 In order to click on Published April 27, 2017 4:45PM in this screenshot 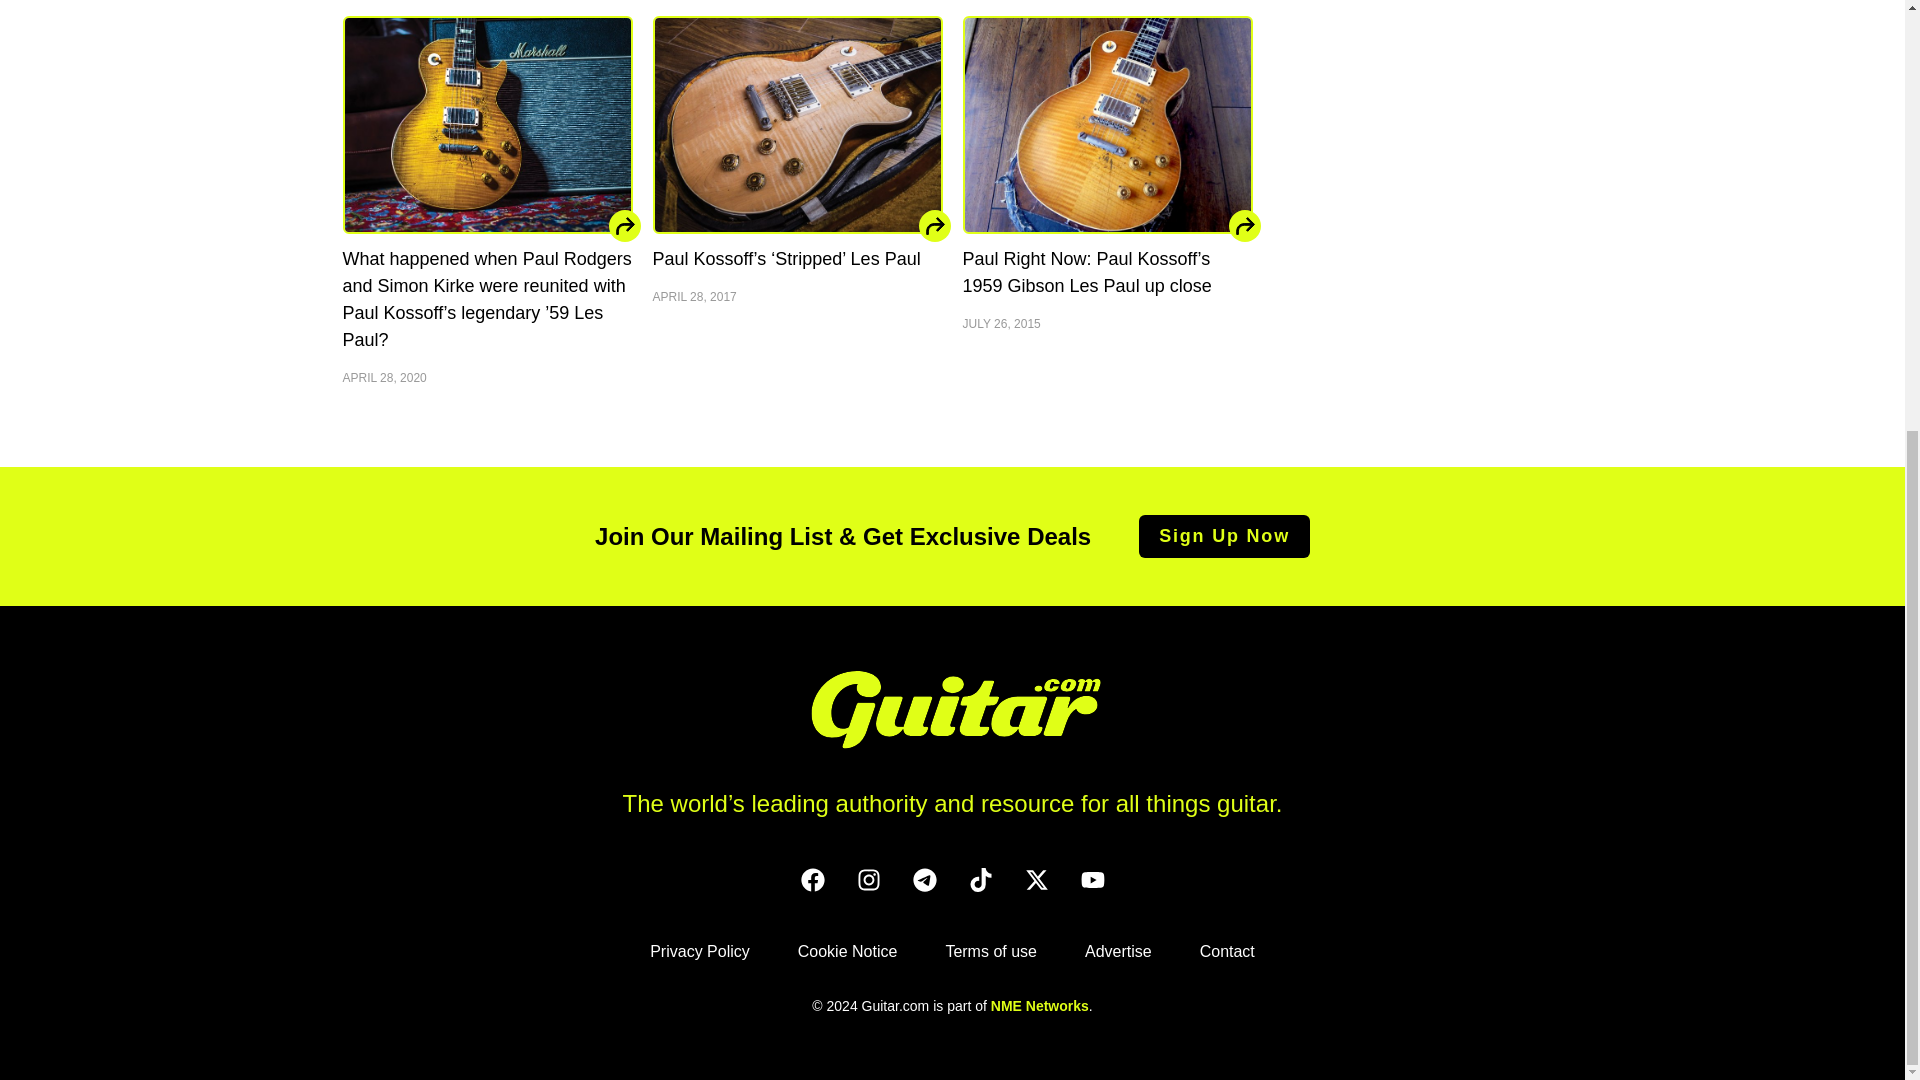, I will do `click(797, 296)`.